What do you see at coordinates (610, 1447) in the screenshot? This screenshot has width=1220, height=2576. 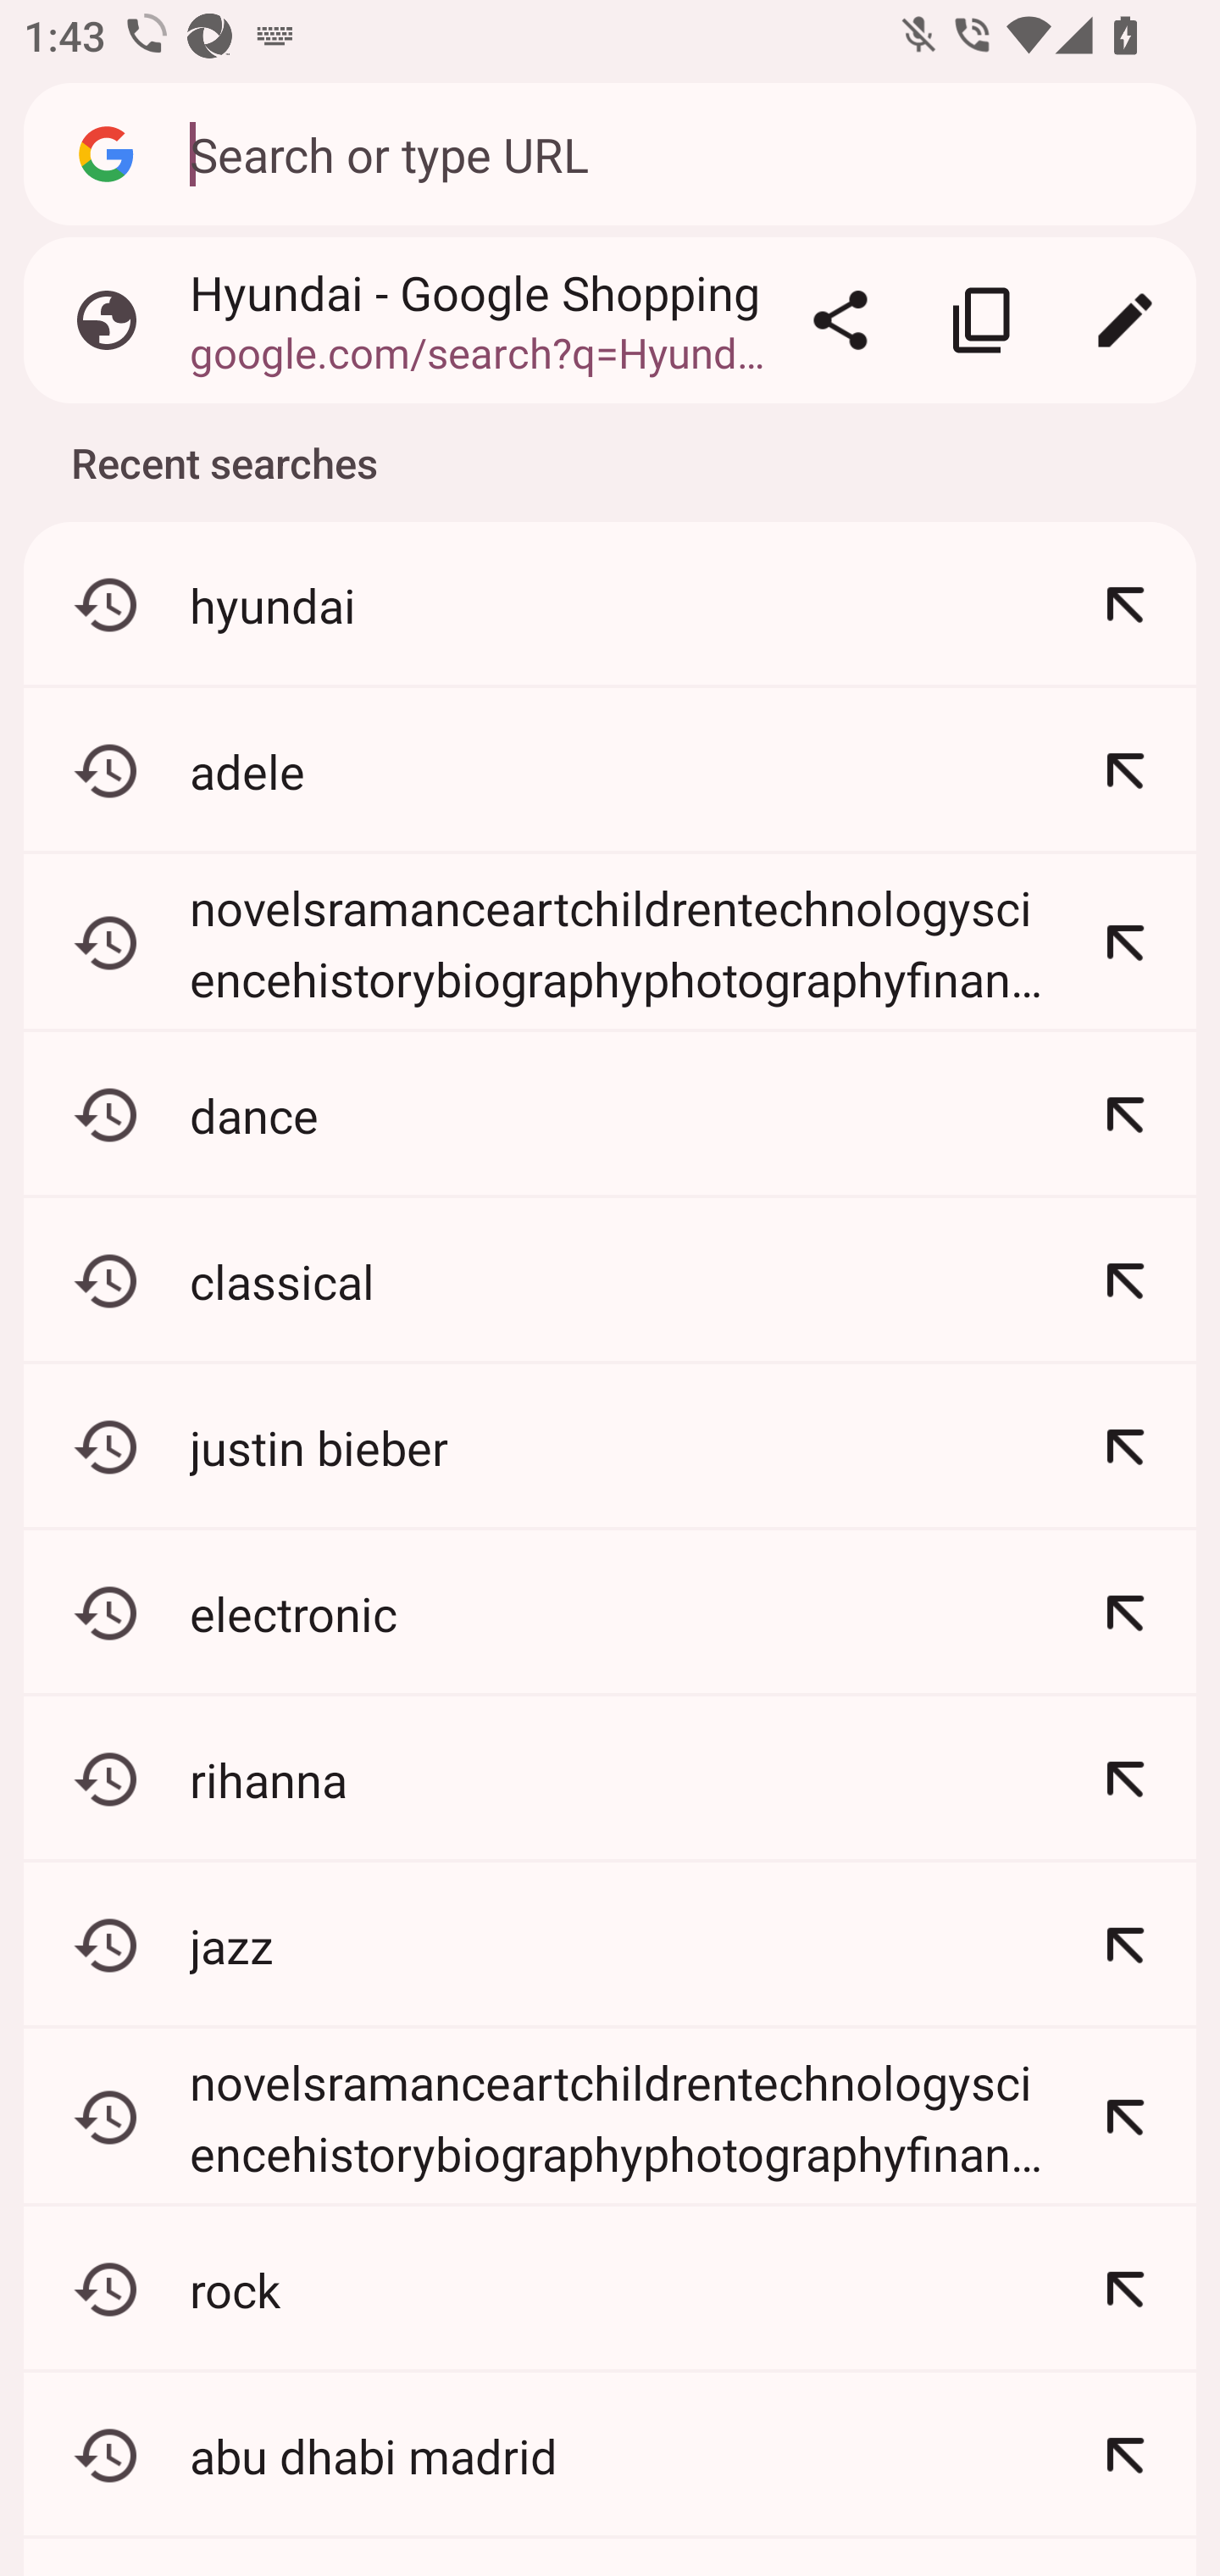 I see `justin bieber Refine: justin bieber` at bounding box center [610, 1447].